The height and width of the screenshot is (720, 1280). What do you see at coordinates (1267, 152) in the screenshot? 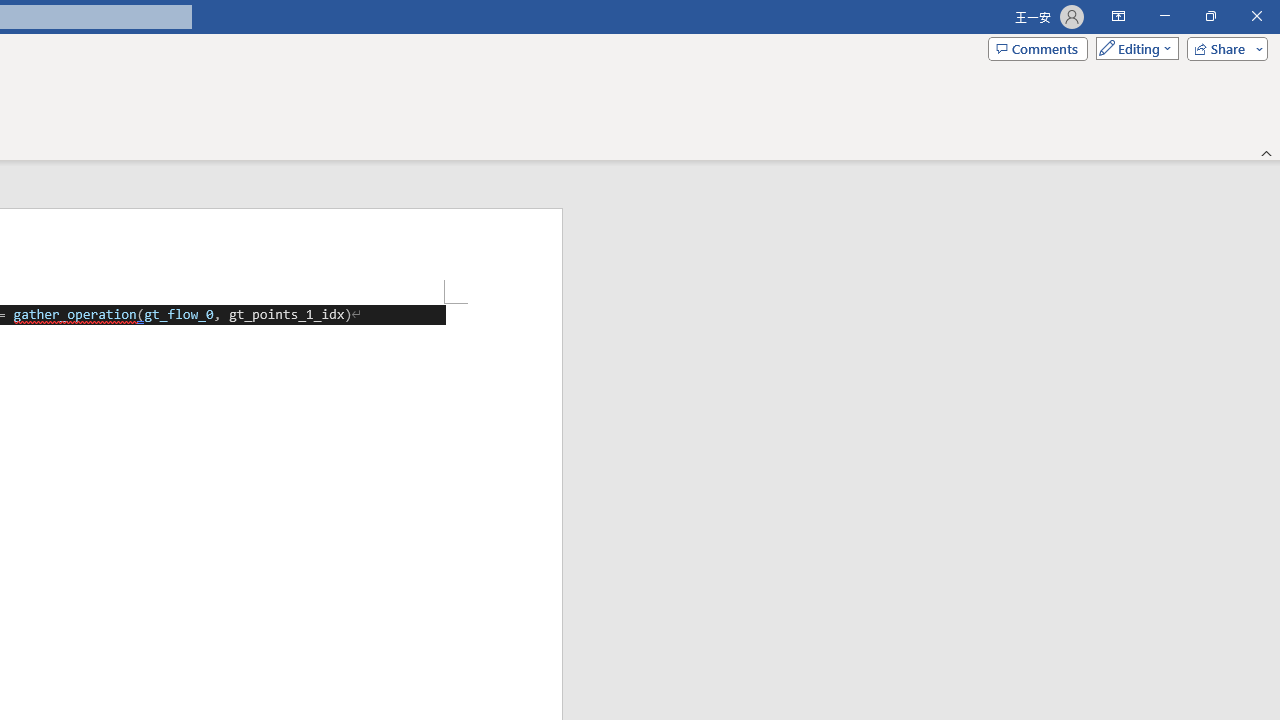
I see `Collapse the Ribbon` at bounding box center [1267, 152].